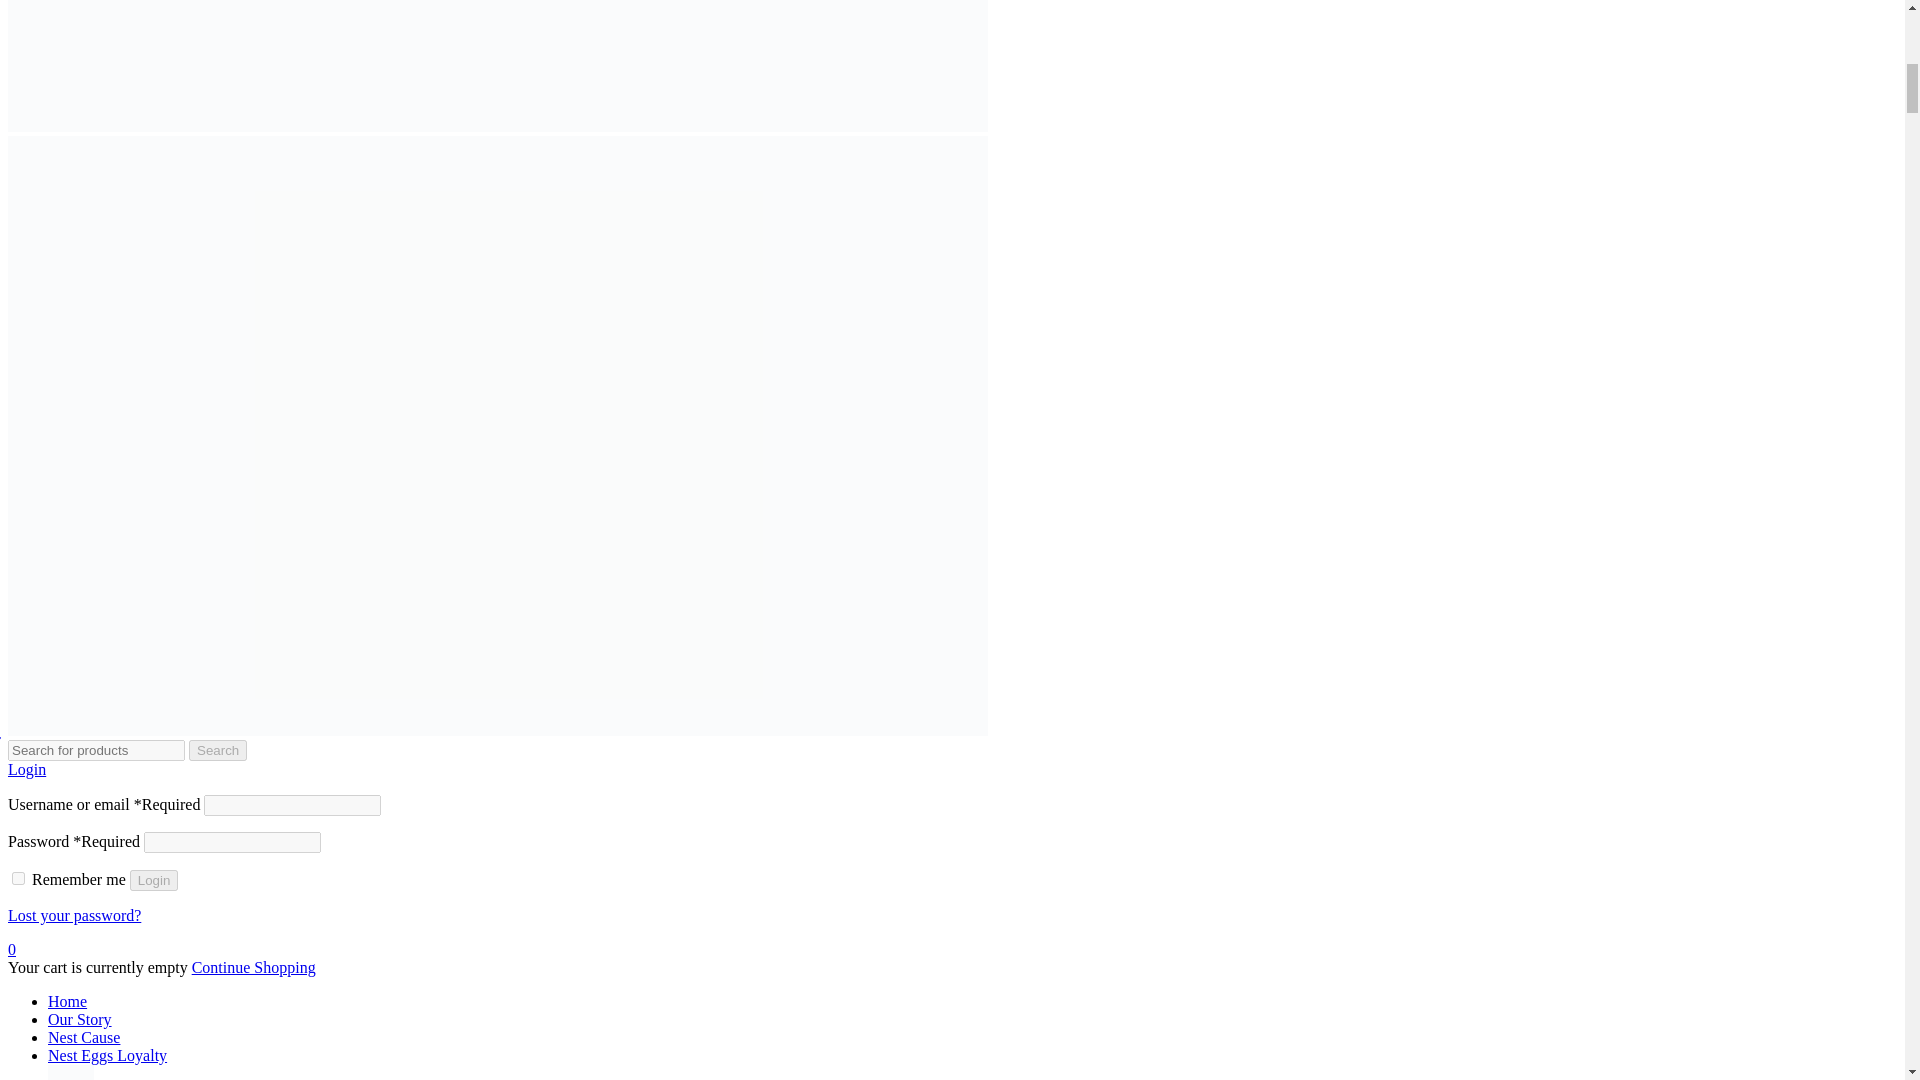  What do you see at coordinates (154, 880) in the screenshot?
I see `Login` at bounding box center [154, 880].